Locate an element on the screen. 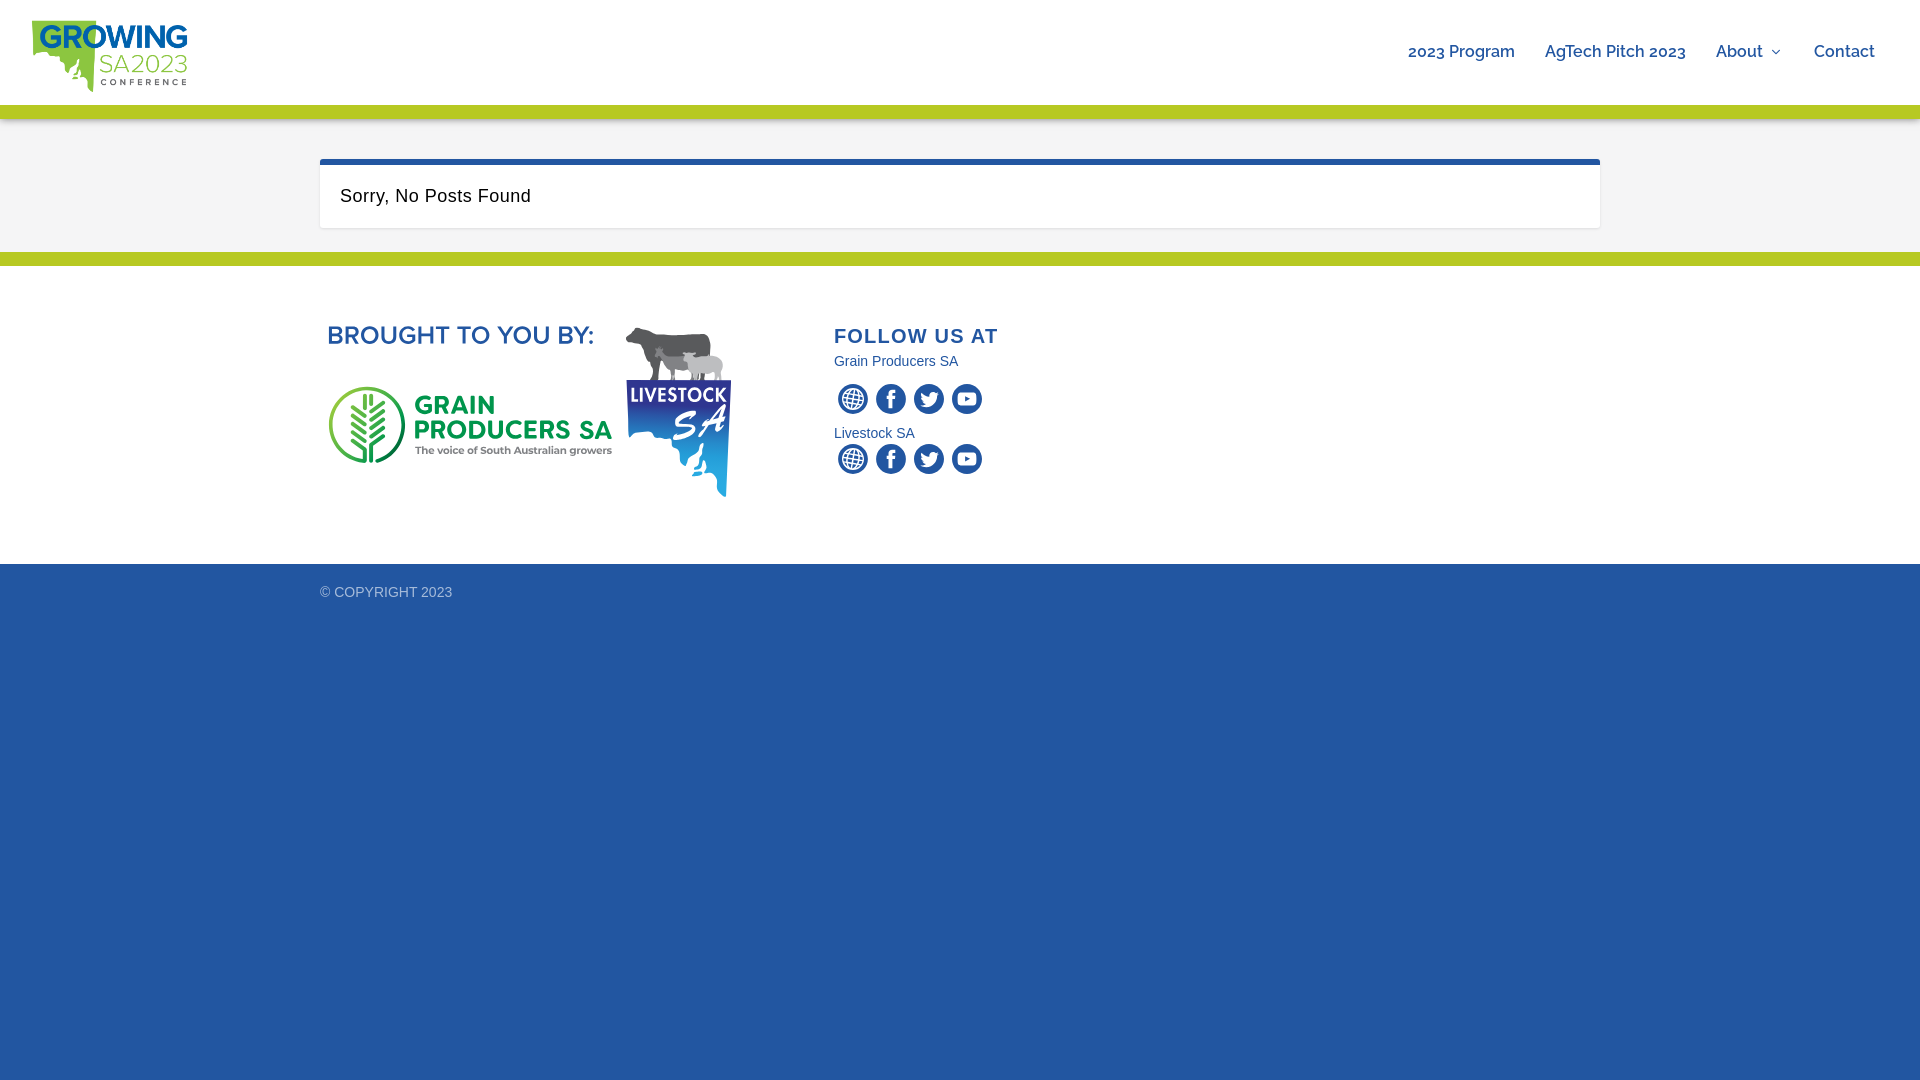 Image resolution: width=1920 pixels, height=1080 pixels. 2023 Program is located at coordinates (1462, 74).